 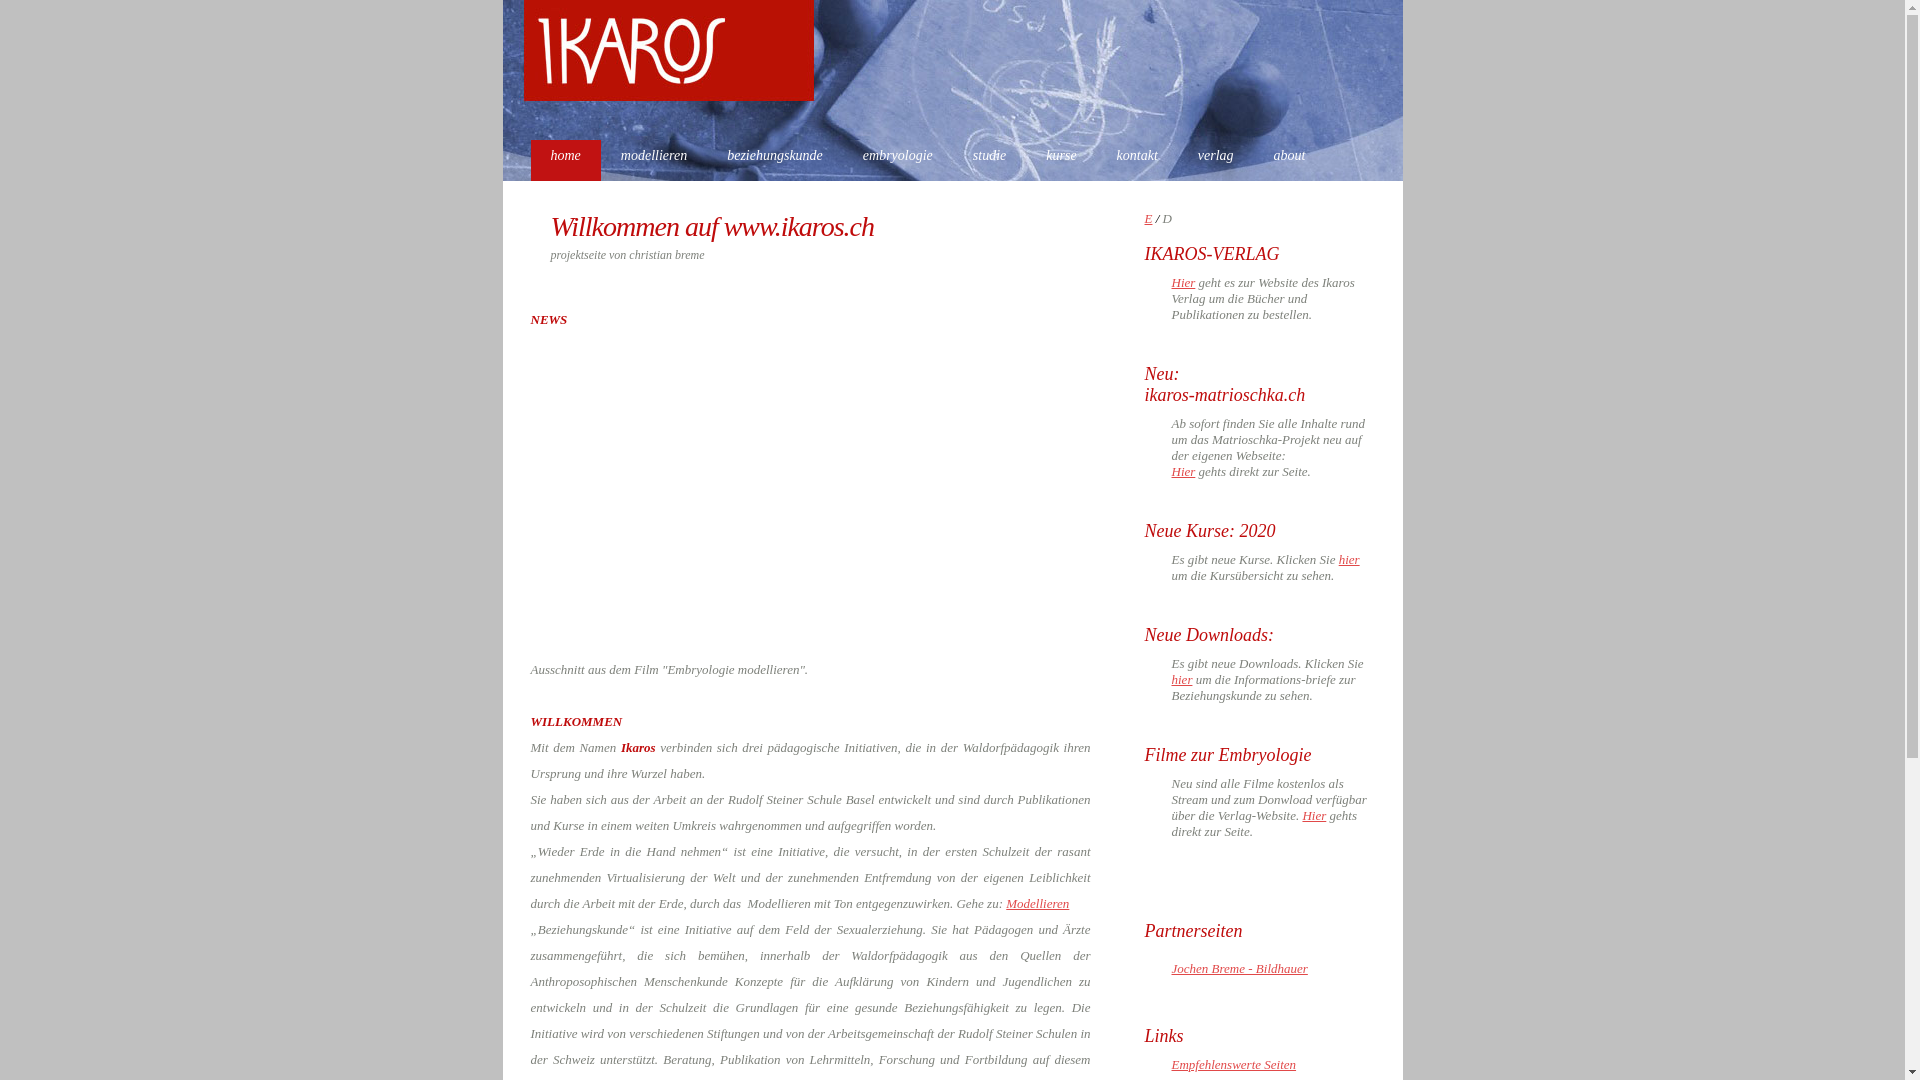 What do you see at coordinates (1061, 160) in the screenshot?
I see `kurse` at bounding box center [1061, 160].